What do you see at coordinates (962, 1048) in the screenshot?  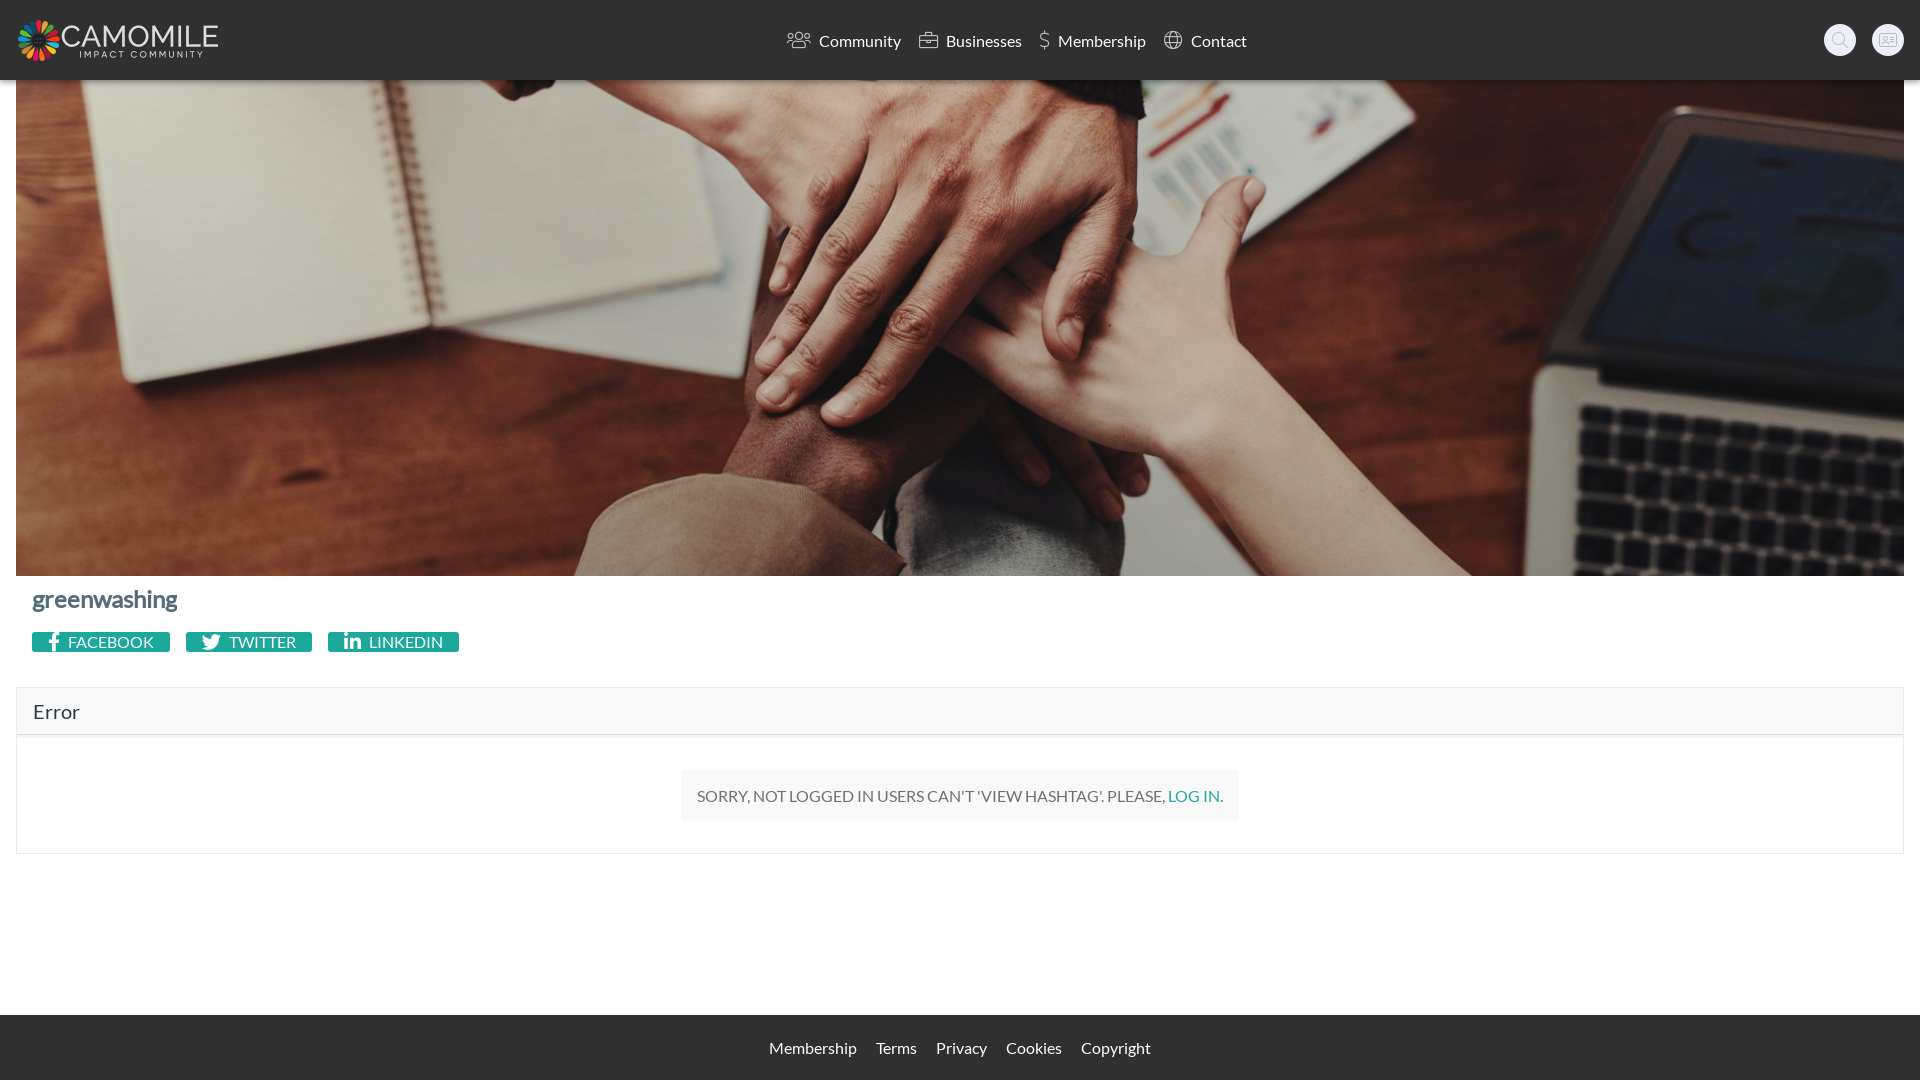 I see `Privacy` at bounding box center [962, 1048].